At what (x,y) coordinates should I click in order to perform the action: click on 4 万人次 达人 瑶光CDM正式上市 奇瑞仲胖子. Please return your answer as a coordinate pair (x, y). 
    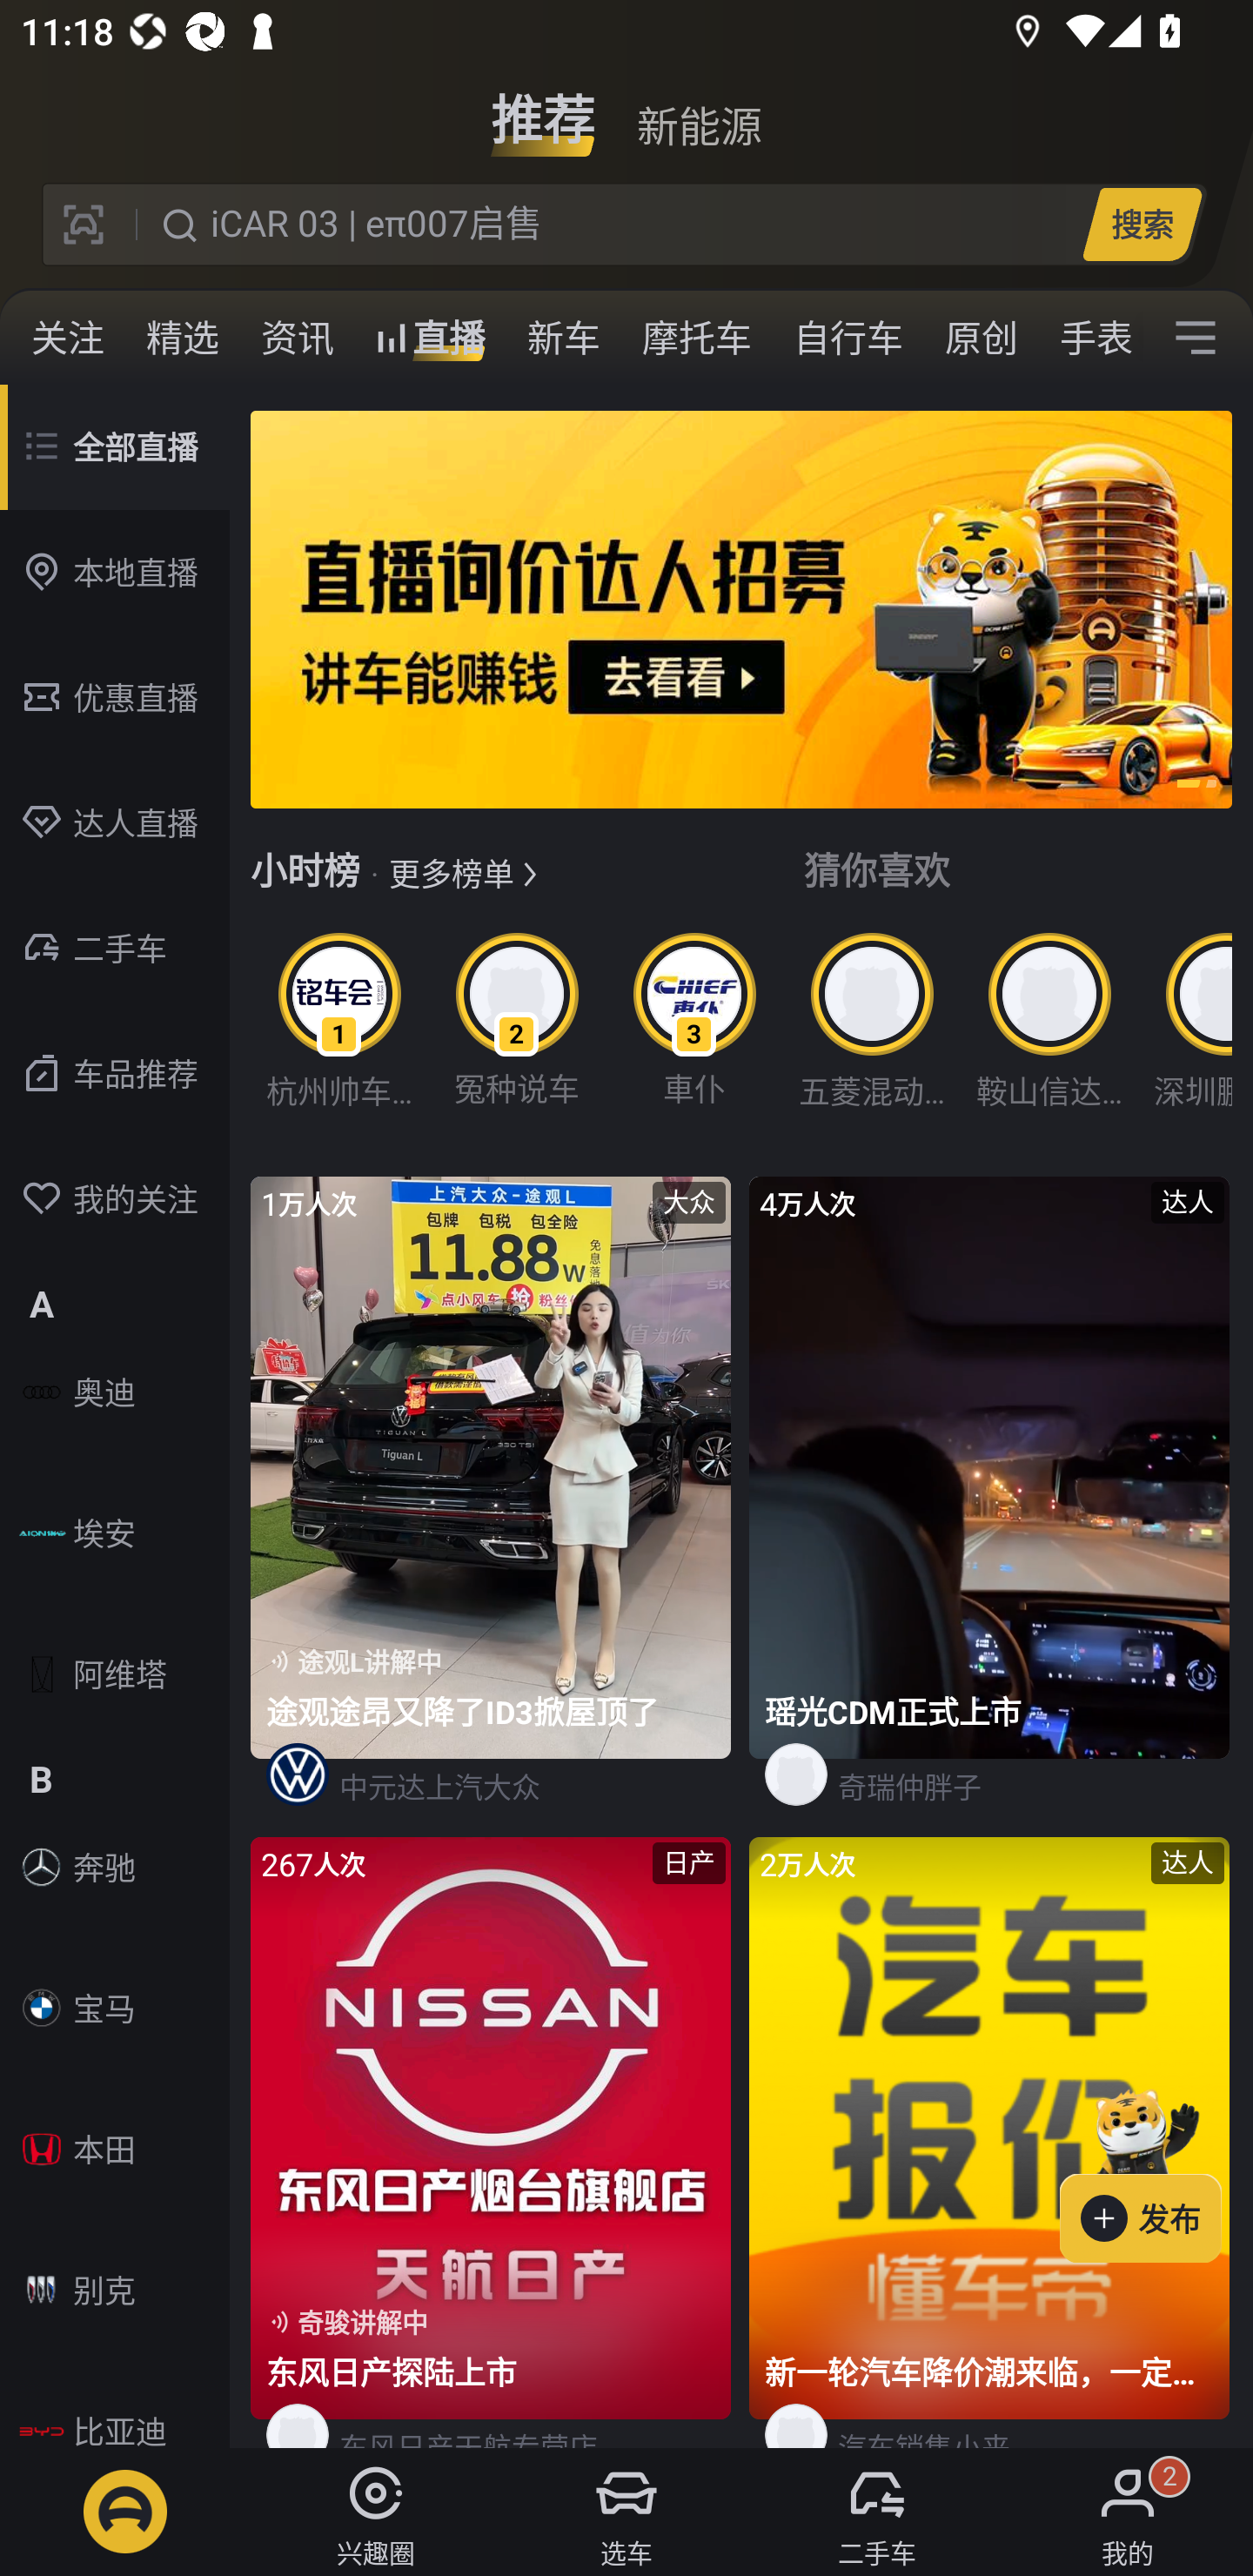
    Looking at the image, I should click on (990, 1506).